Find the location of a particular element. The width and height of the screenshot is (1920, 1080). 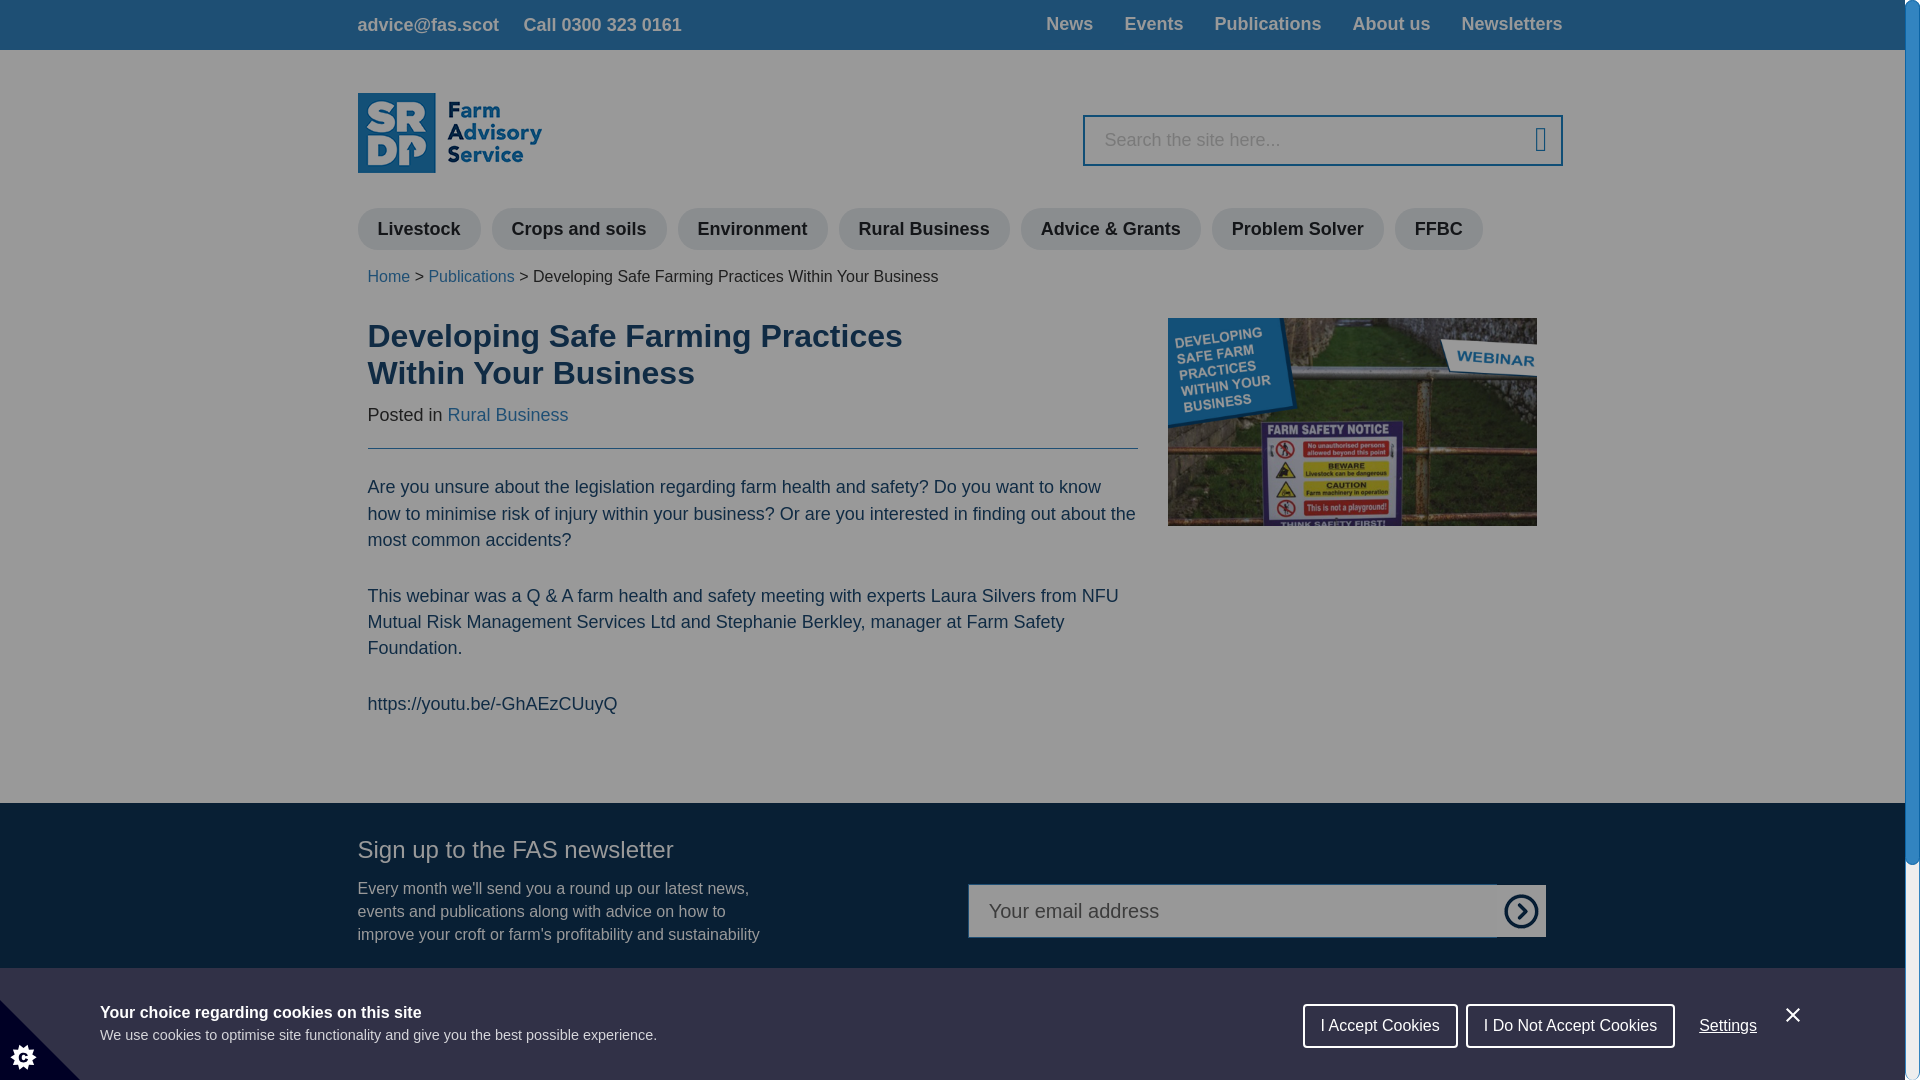

Submit is located at coordinates (1522, 911).